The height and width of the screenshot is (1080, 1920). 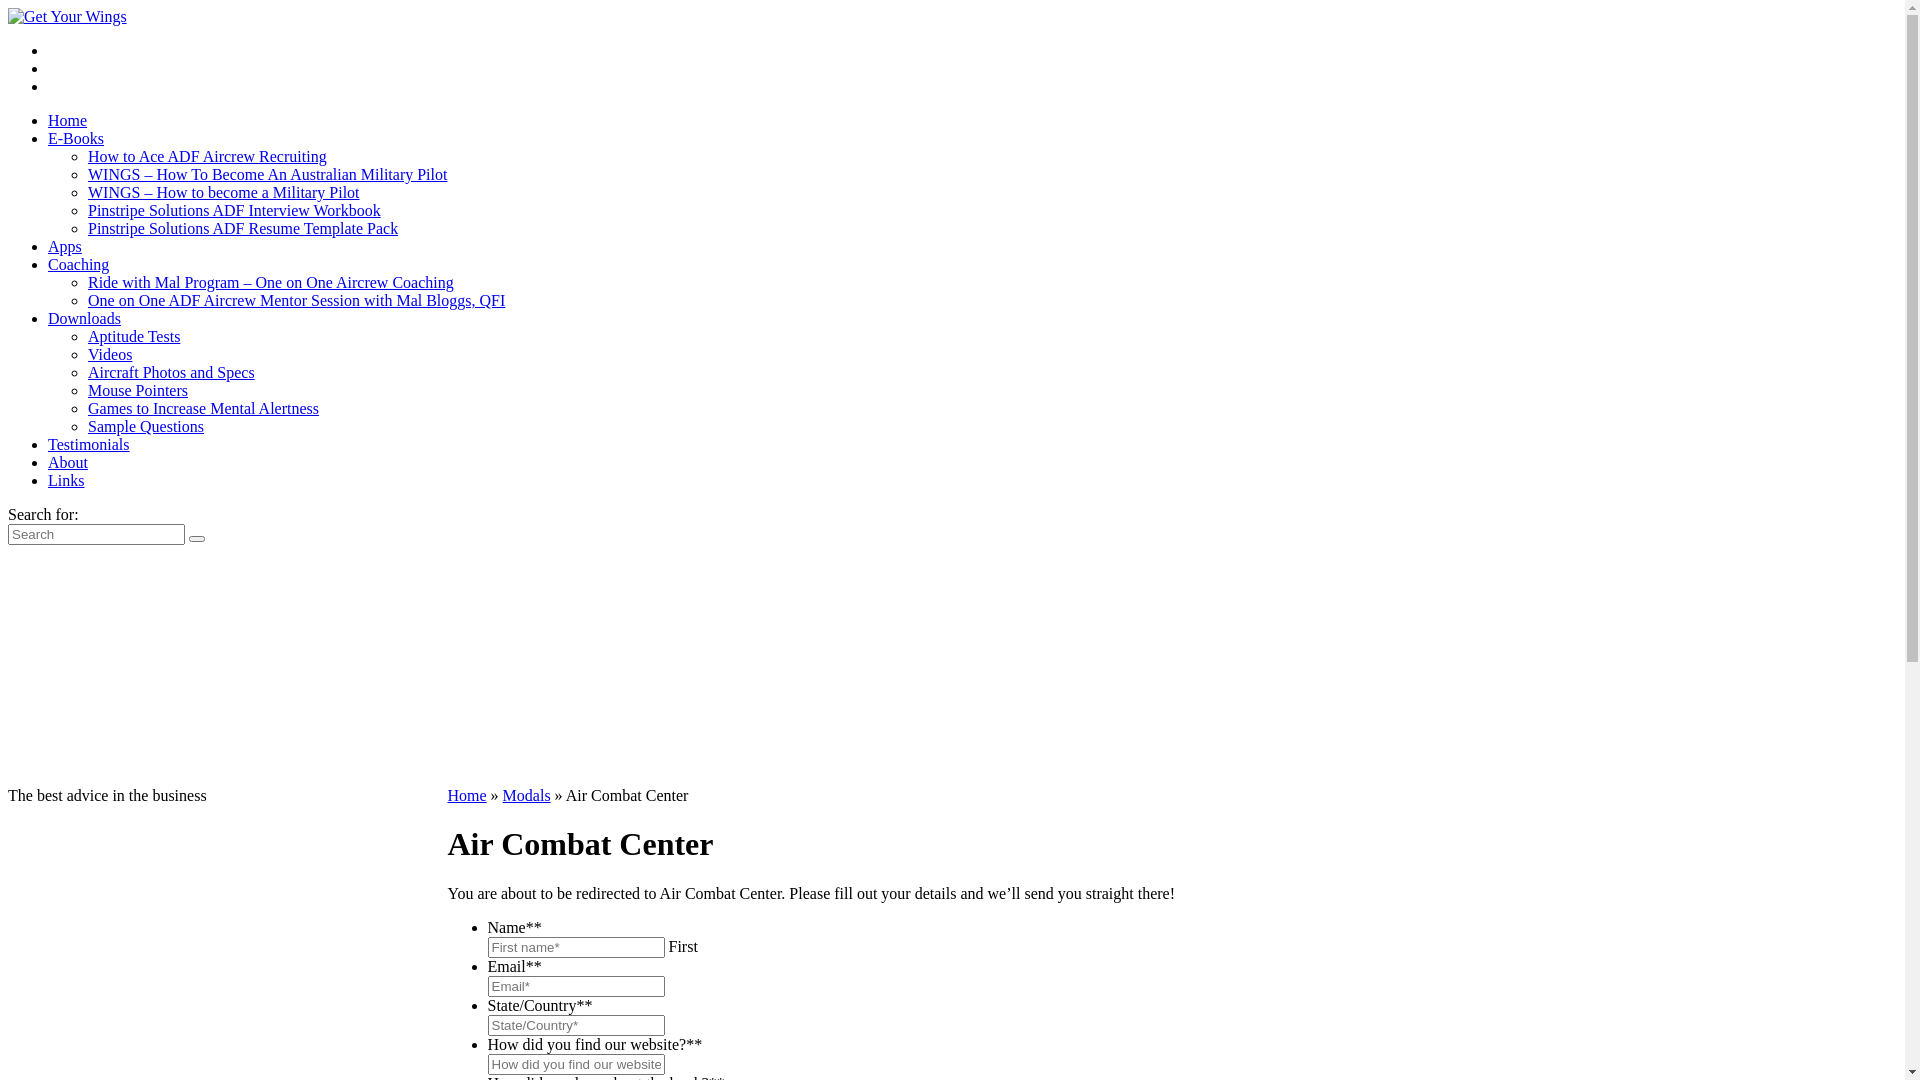 I want to click on Downloads, so click(x=84, y=318).